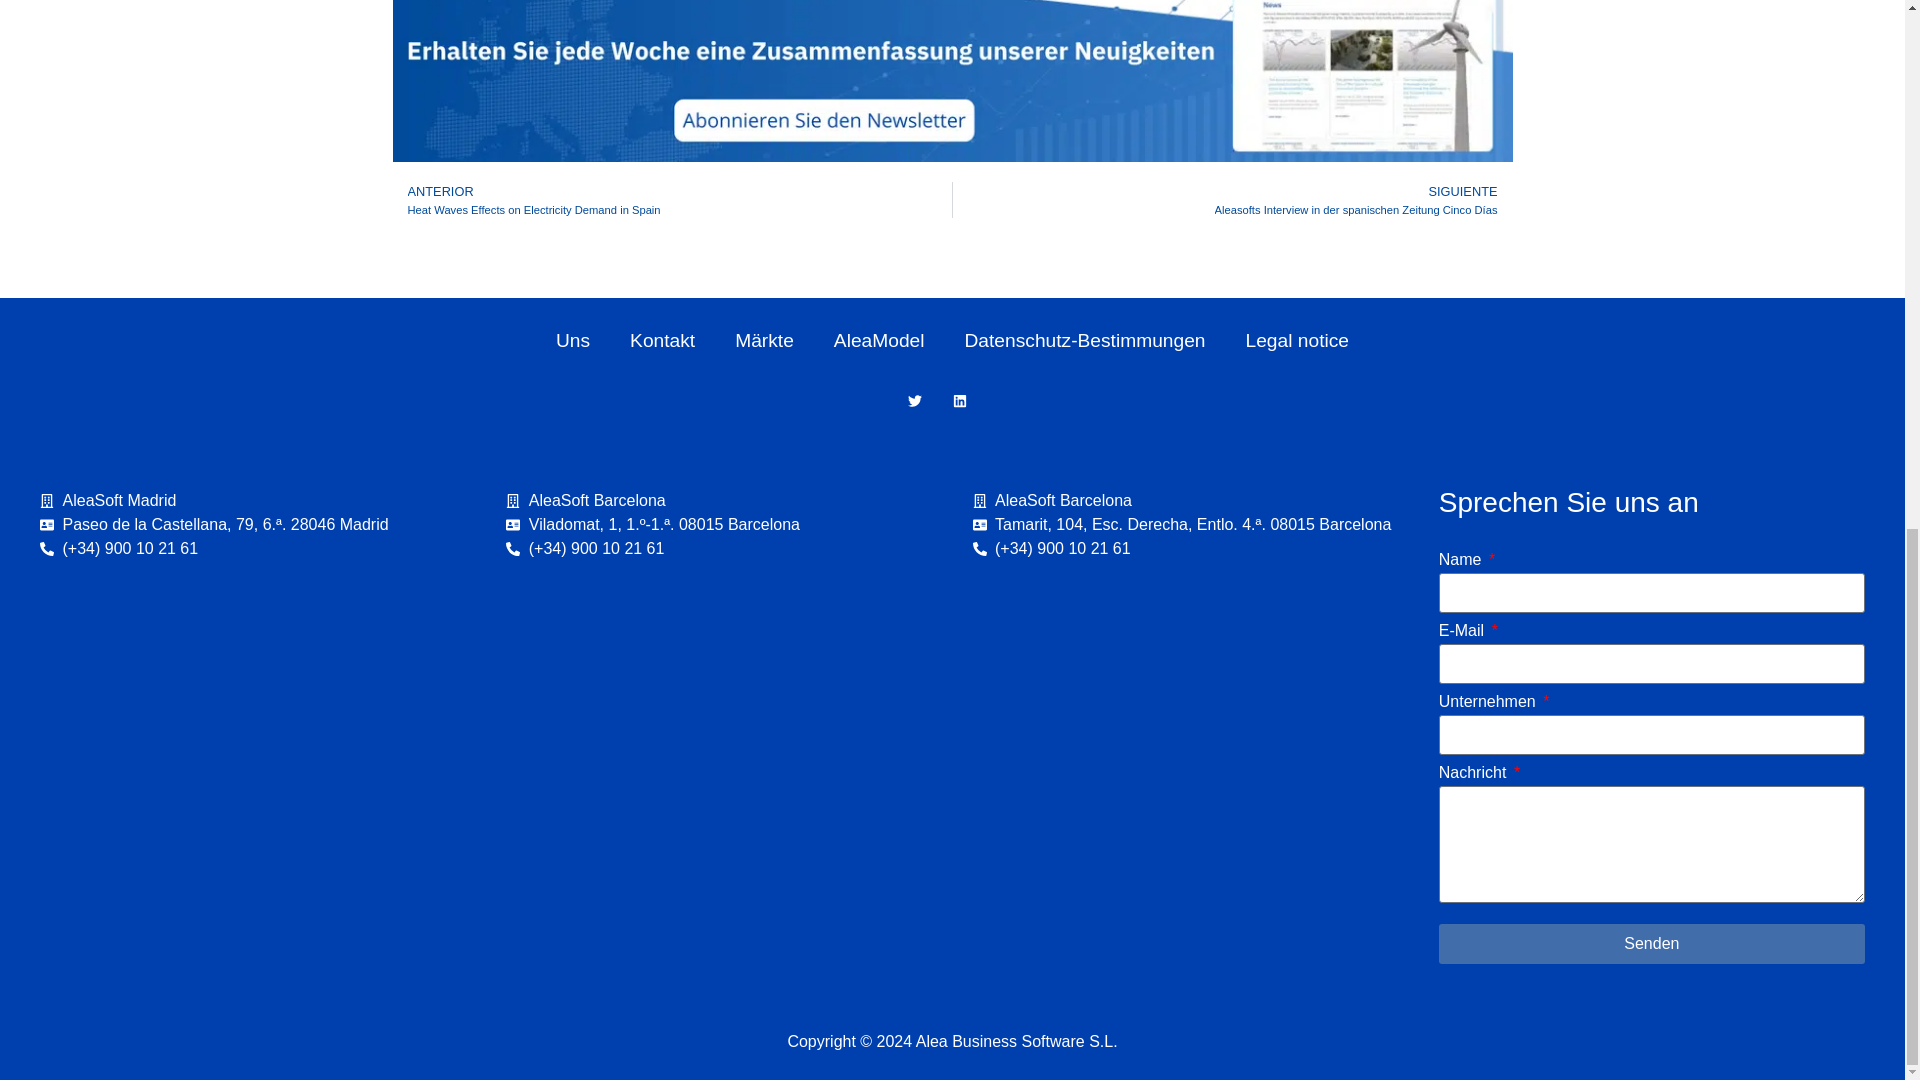  I want to click on Tamarit 104, 08015, so click(1184, 731).